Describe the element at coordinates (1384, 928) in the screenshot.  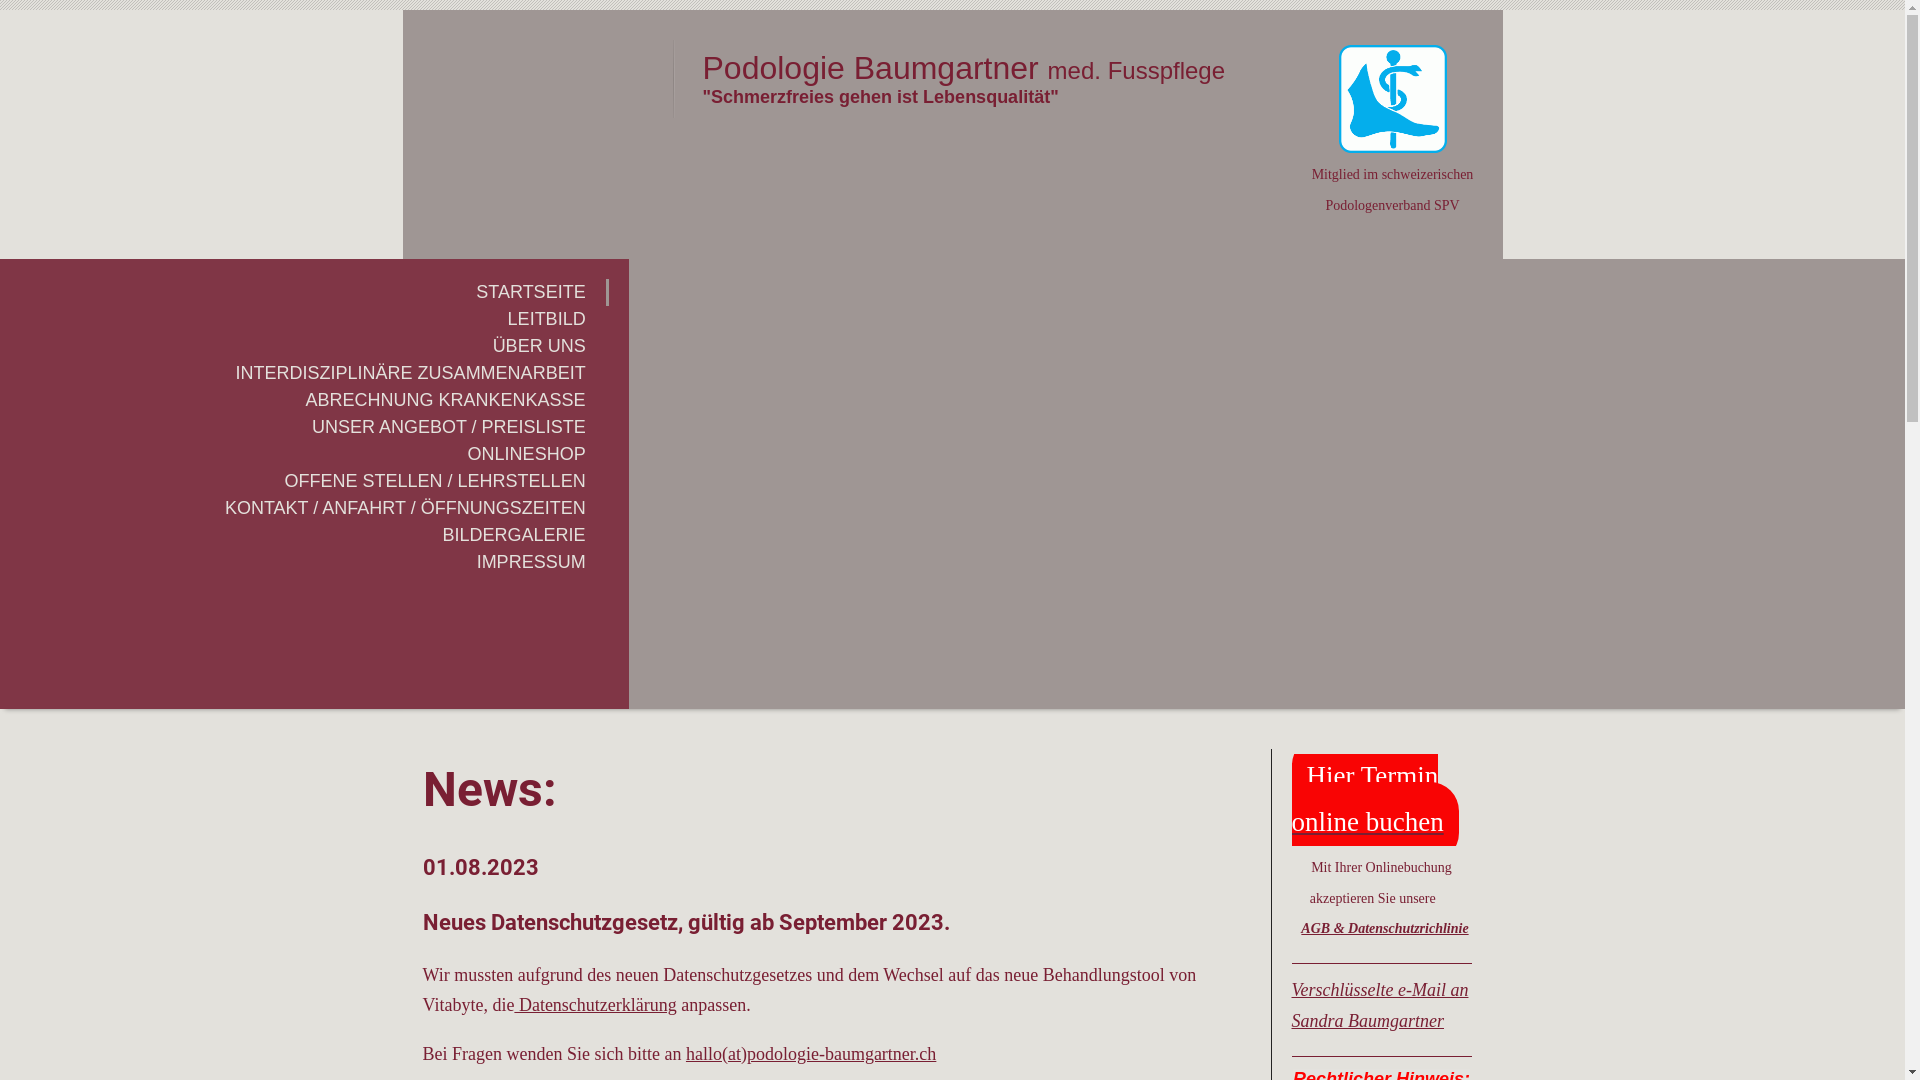
I see `AGB & Datenschutzrichlinie` at that location.